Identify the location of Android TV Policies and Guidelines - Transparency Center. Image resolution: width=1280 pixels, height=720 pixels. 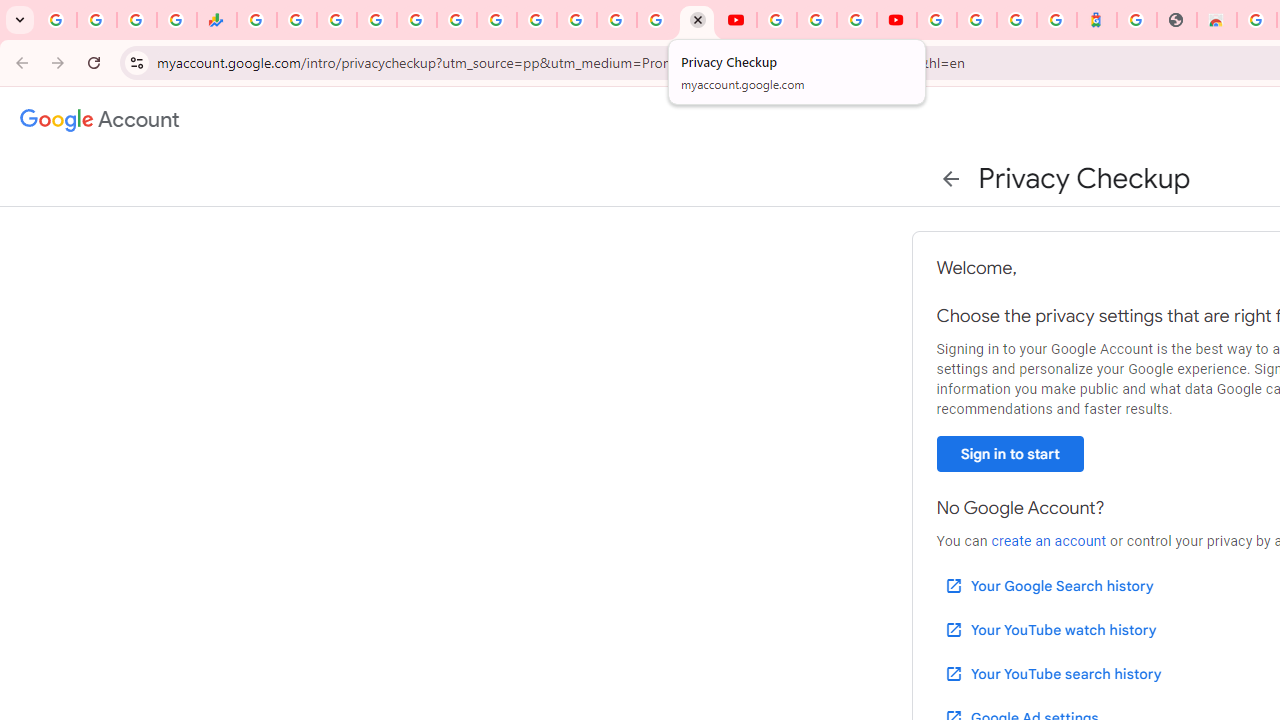
(497, 20).